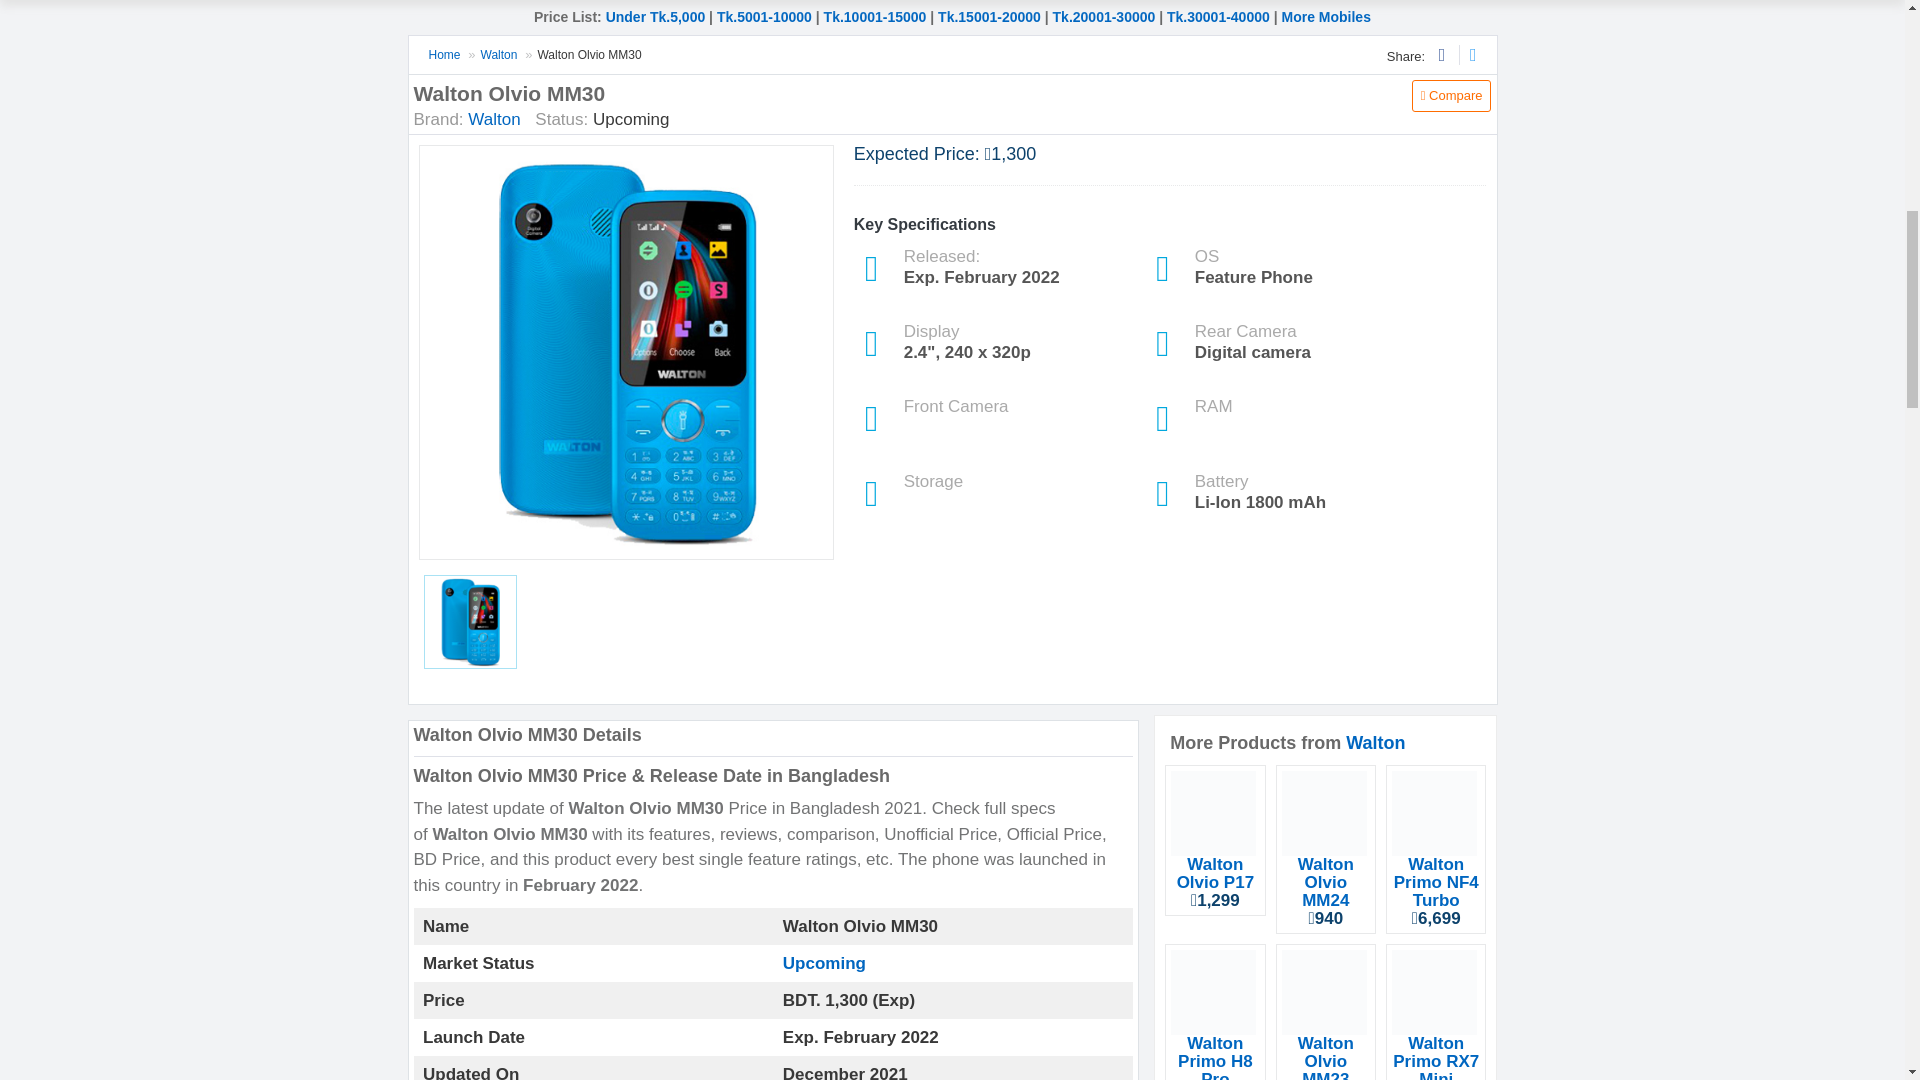 This screenshot has width=1920, height=1080. I want to click on Under Tk.5,000, so click(656, 16).